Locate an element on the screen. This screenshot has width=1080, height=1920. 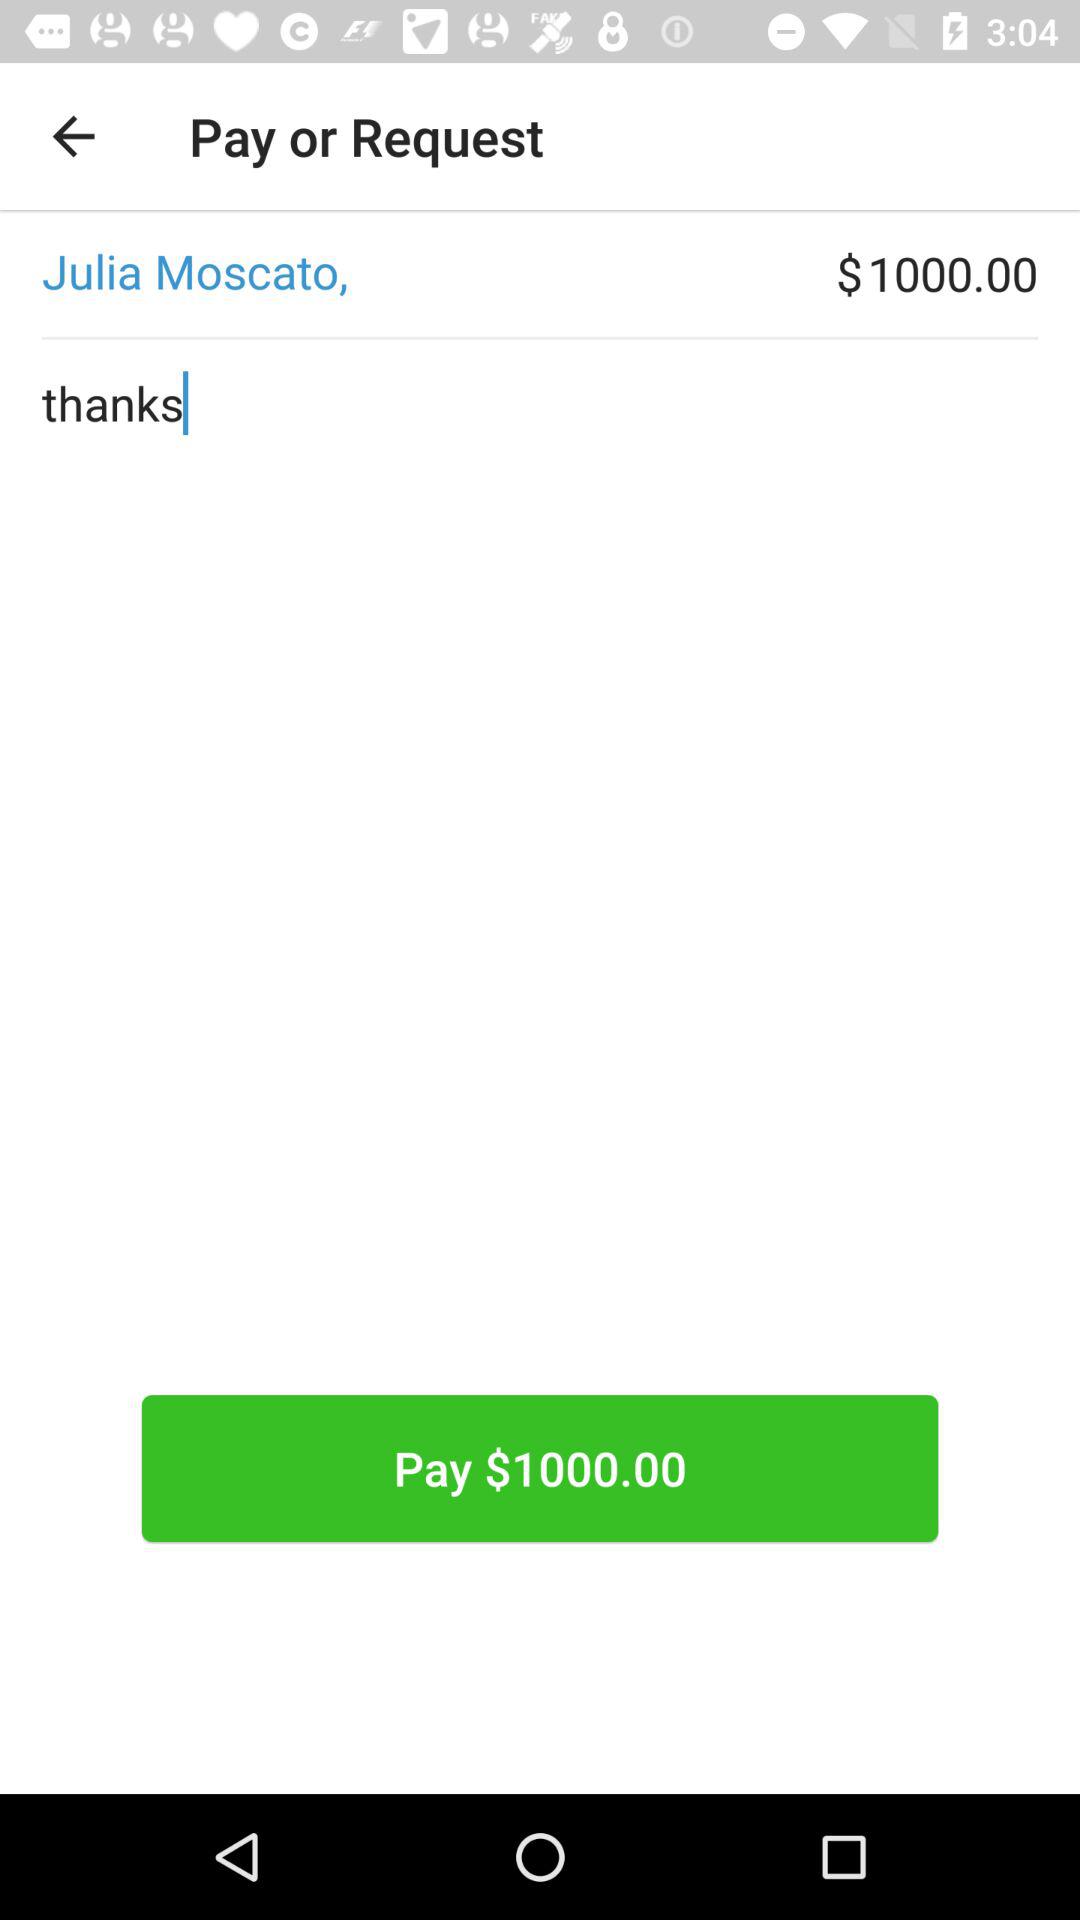
tap icon next to $ is located at coordinates (418, 273).